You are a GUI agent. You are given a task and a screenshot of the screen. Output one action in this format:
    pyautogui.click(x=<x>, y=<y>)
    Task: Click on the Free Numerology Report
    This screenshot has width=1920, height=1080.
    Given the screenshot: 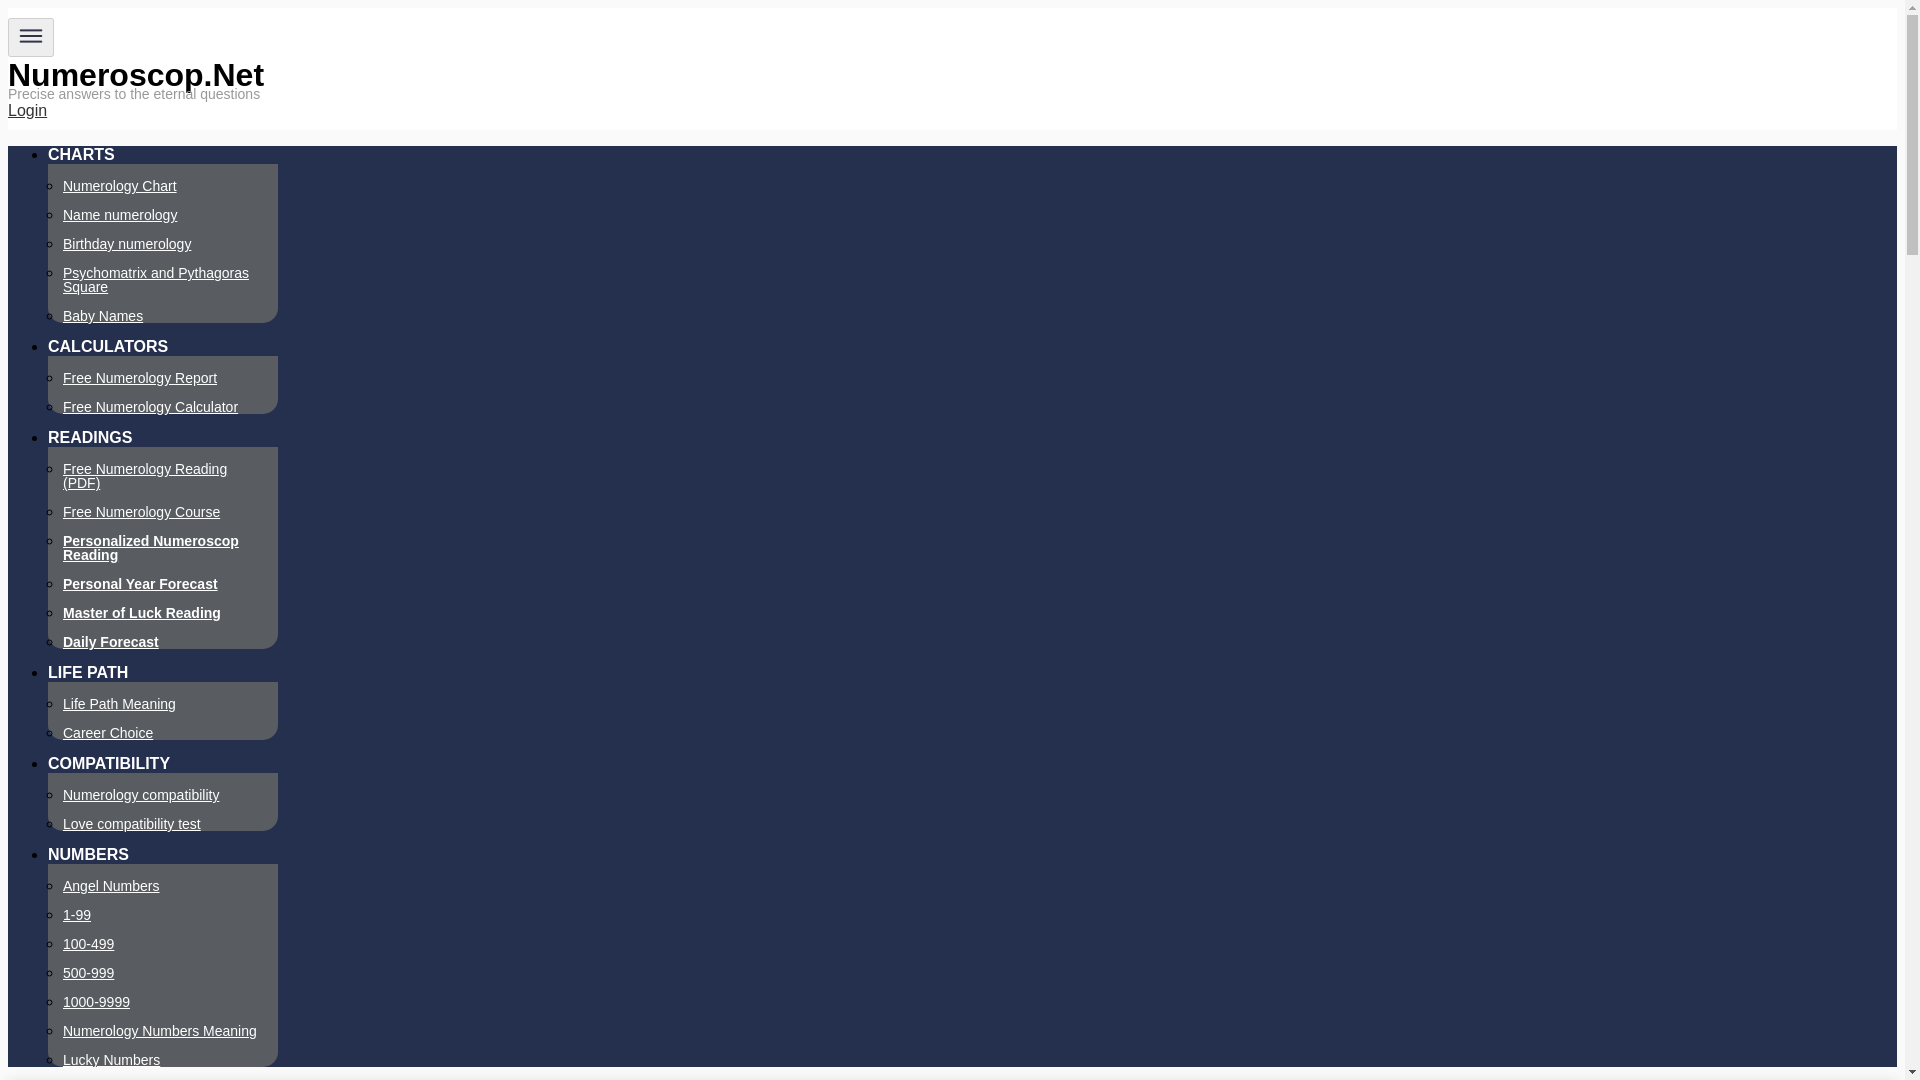 What is the action you would take?
    pyautogui.click(x=140, y=378)
    